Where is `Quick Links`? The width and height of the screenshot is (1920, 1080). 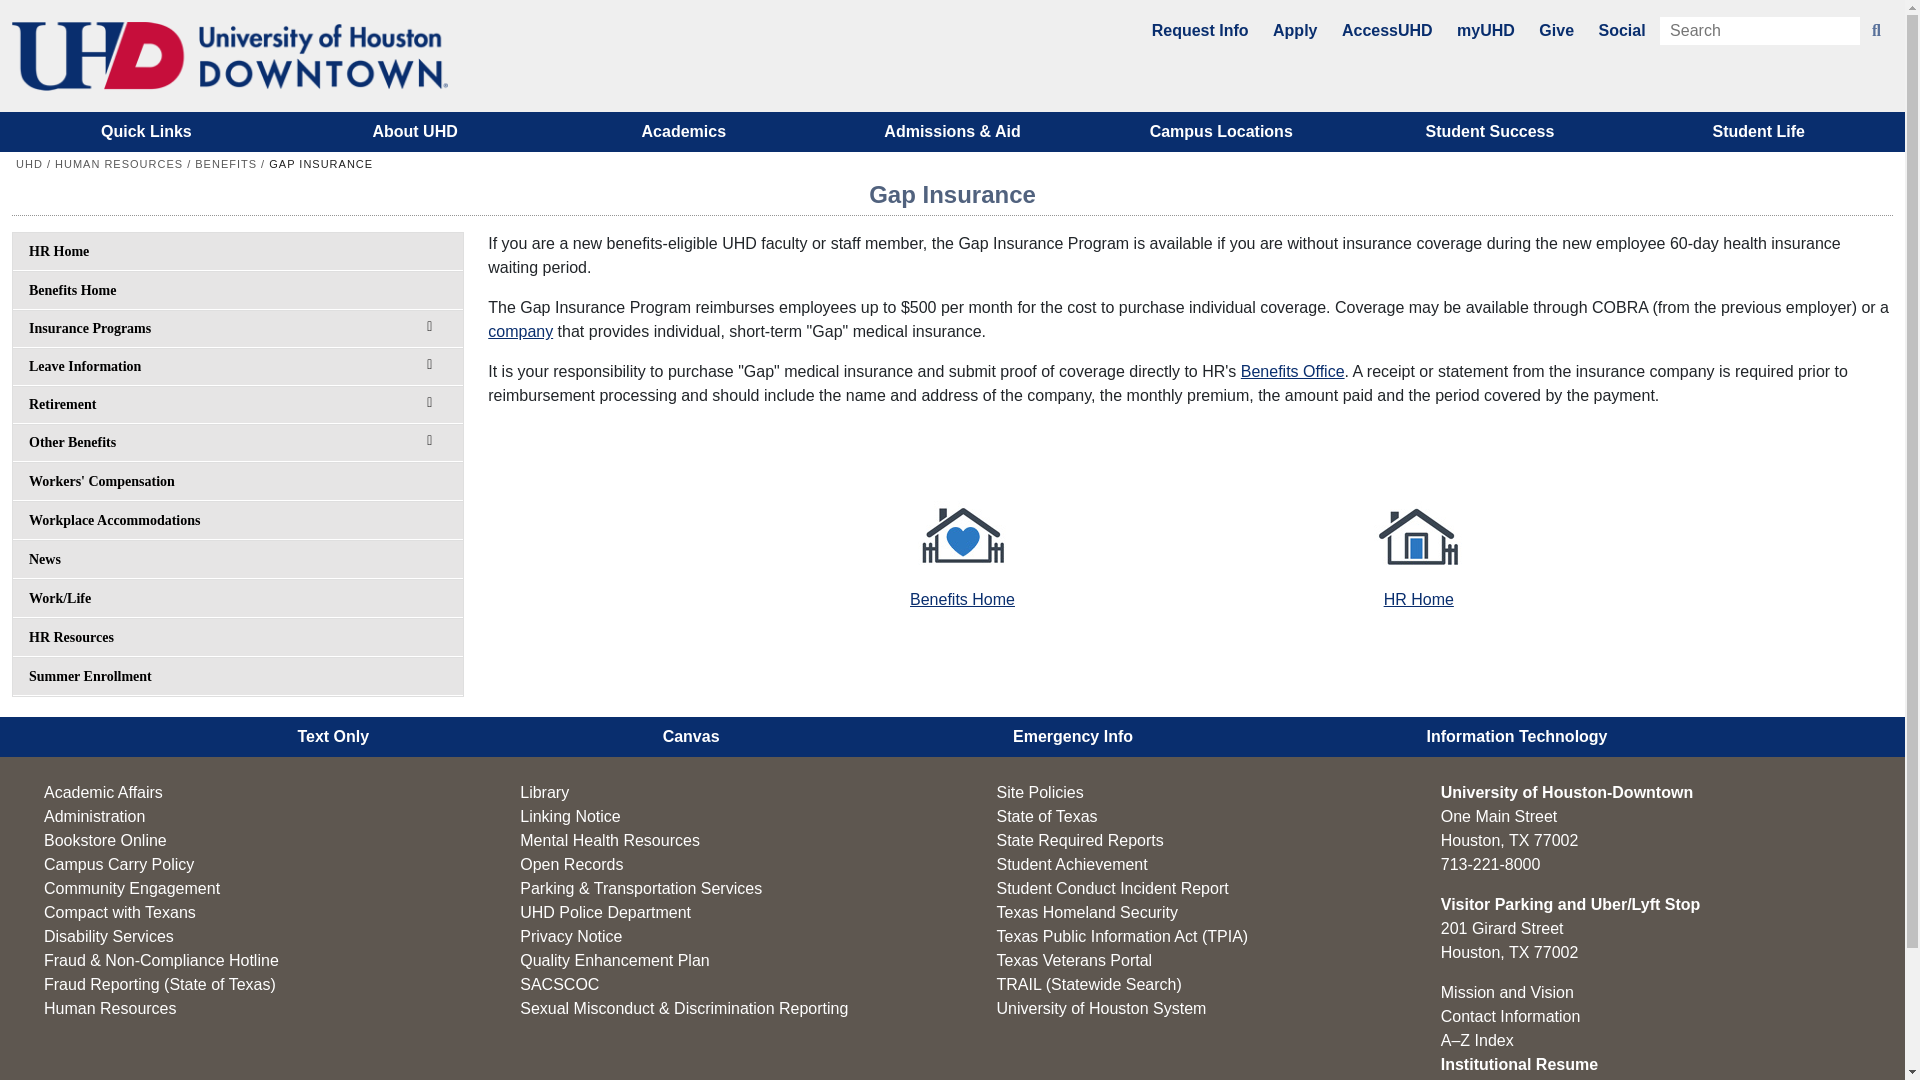
Quick Links is located at coordinates (146, 132).